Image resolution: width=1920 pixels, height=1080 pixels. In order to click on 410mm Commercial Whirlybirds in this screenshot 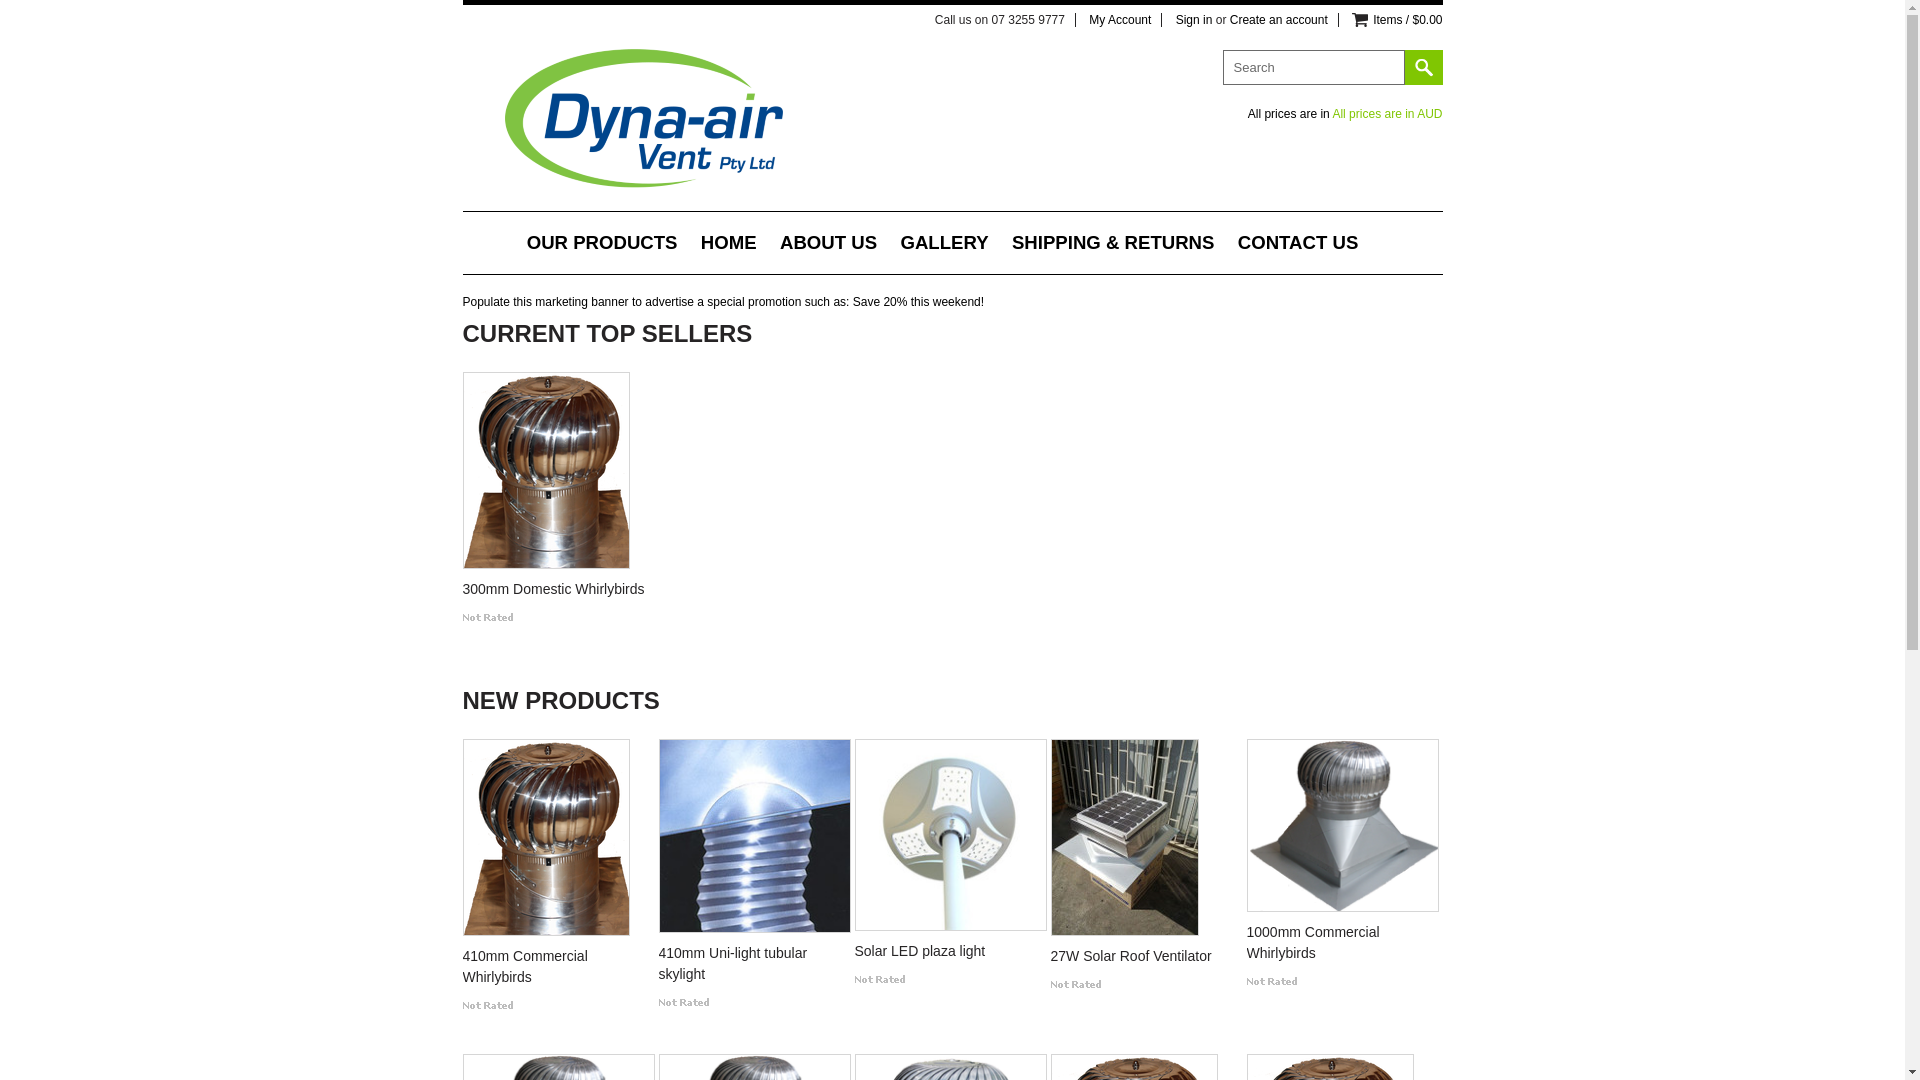, I will do `click(556, 970)`.